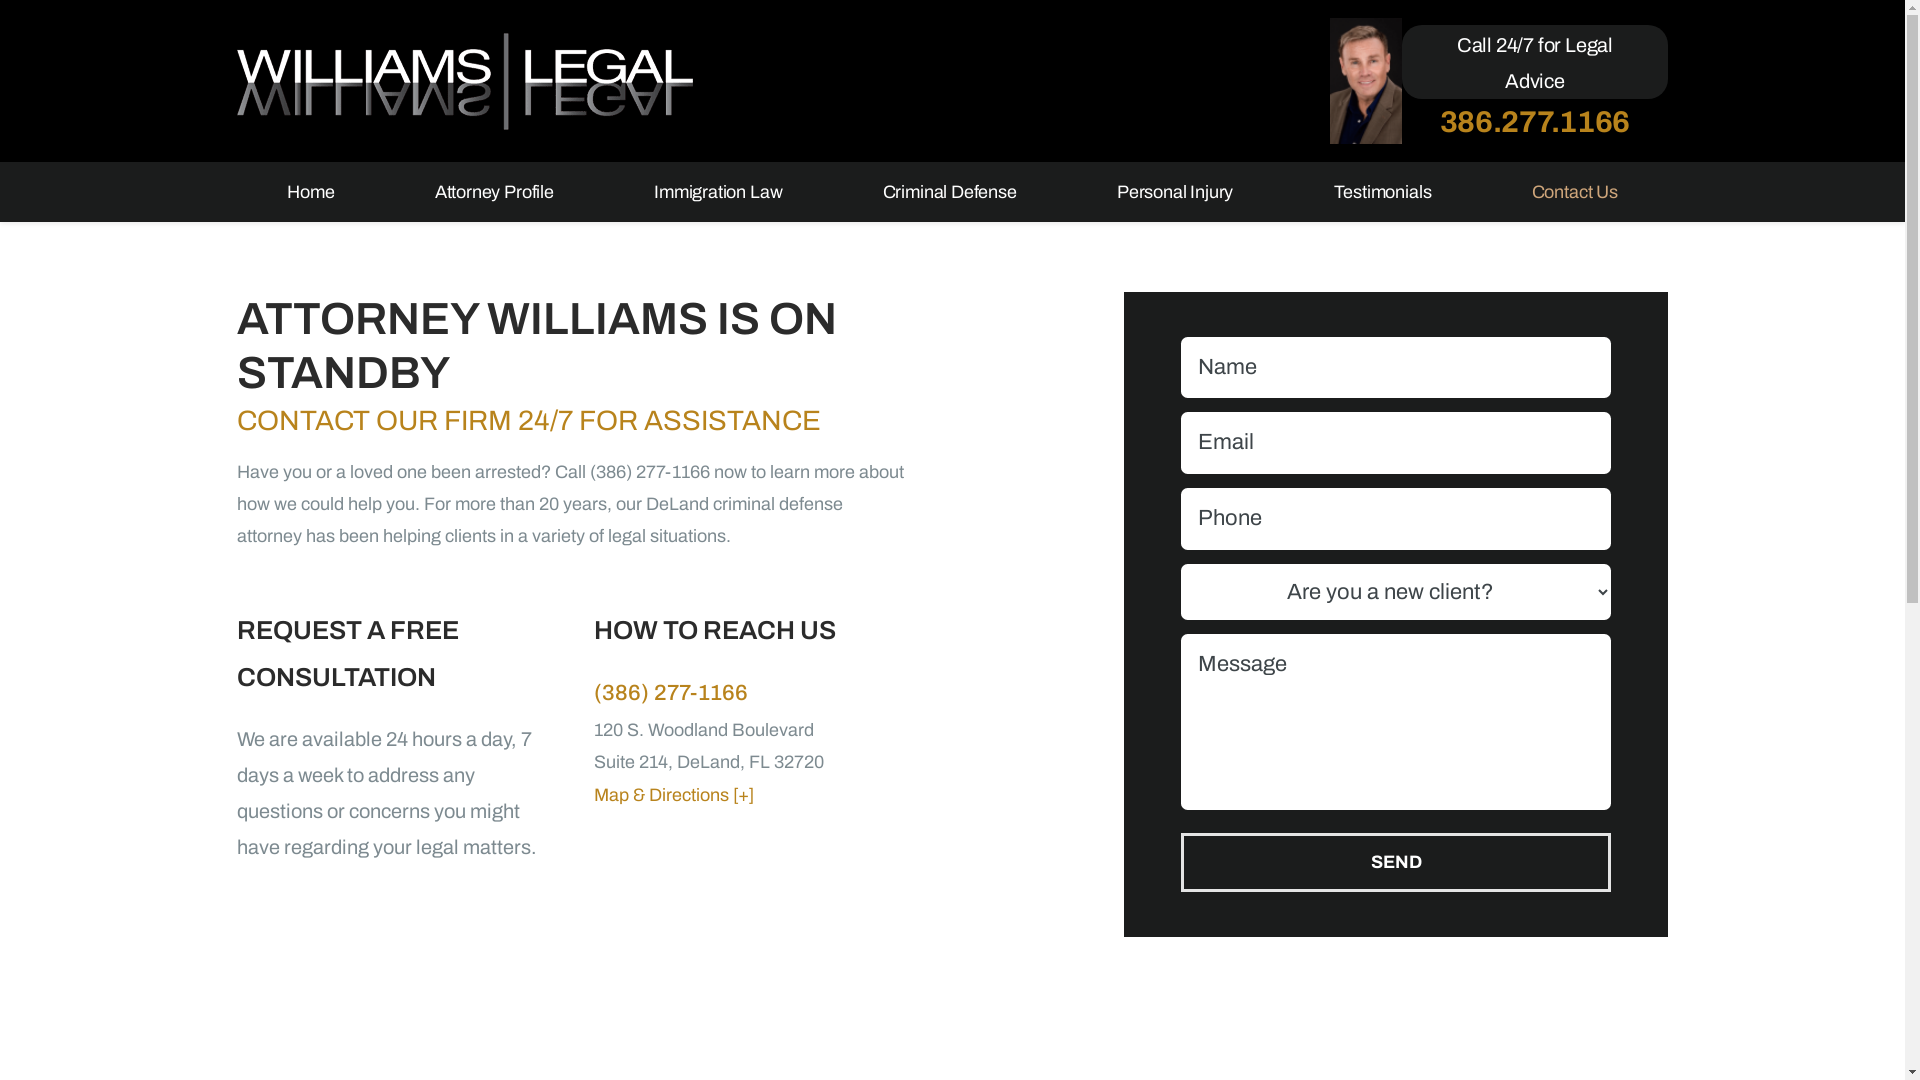 This screenshot has width=1920, height=1080. I want to click on Criminal Defense, so click(949, 192).